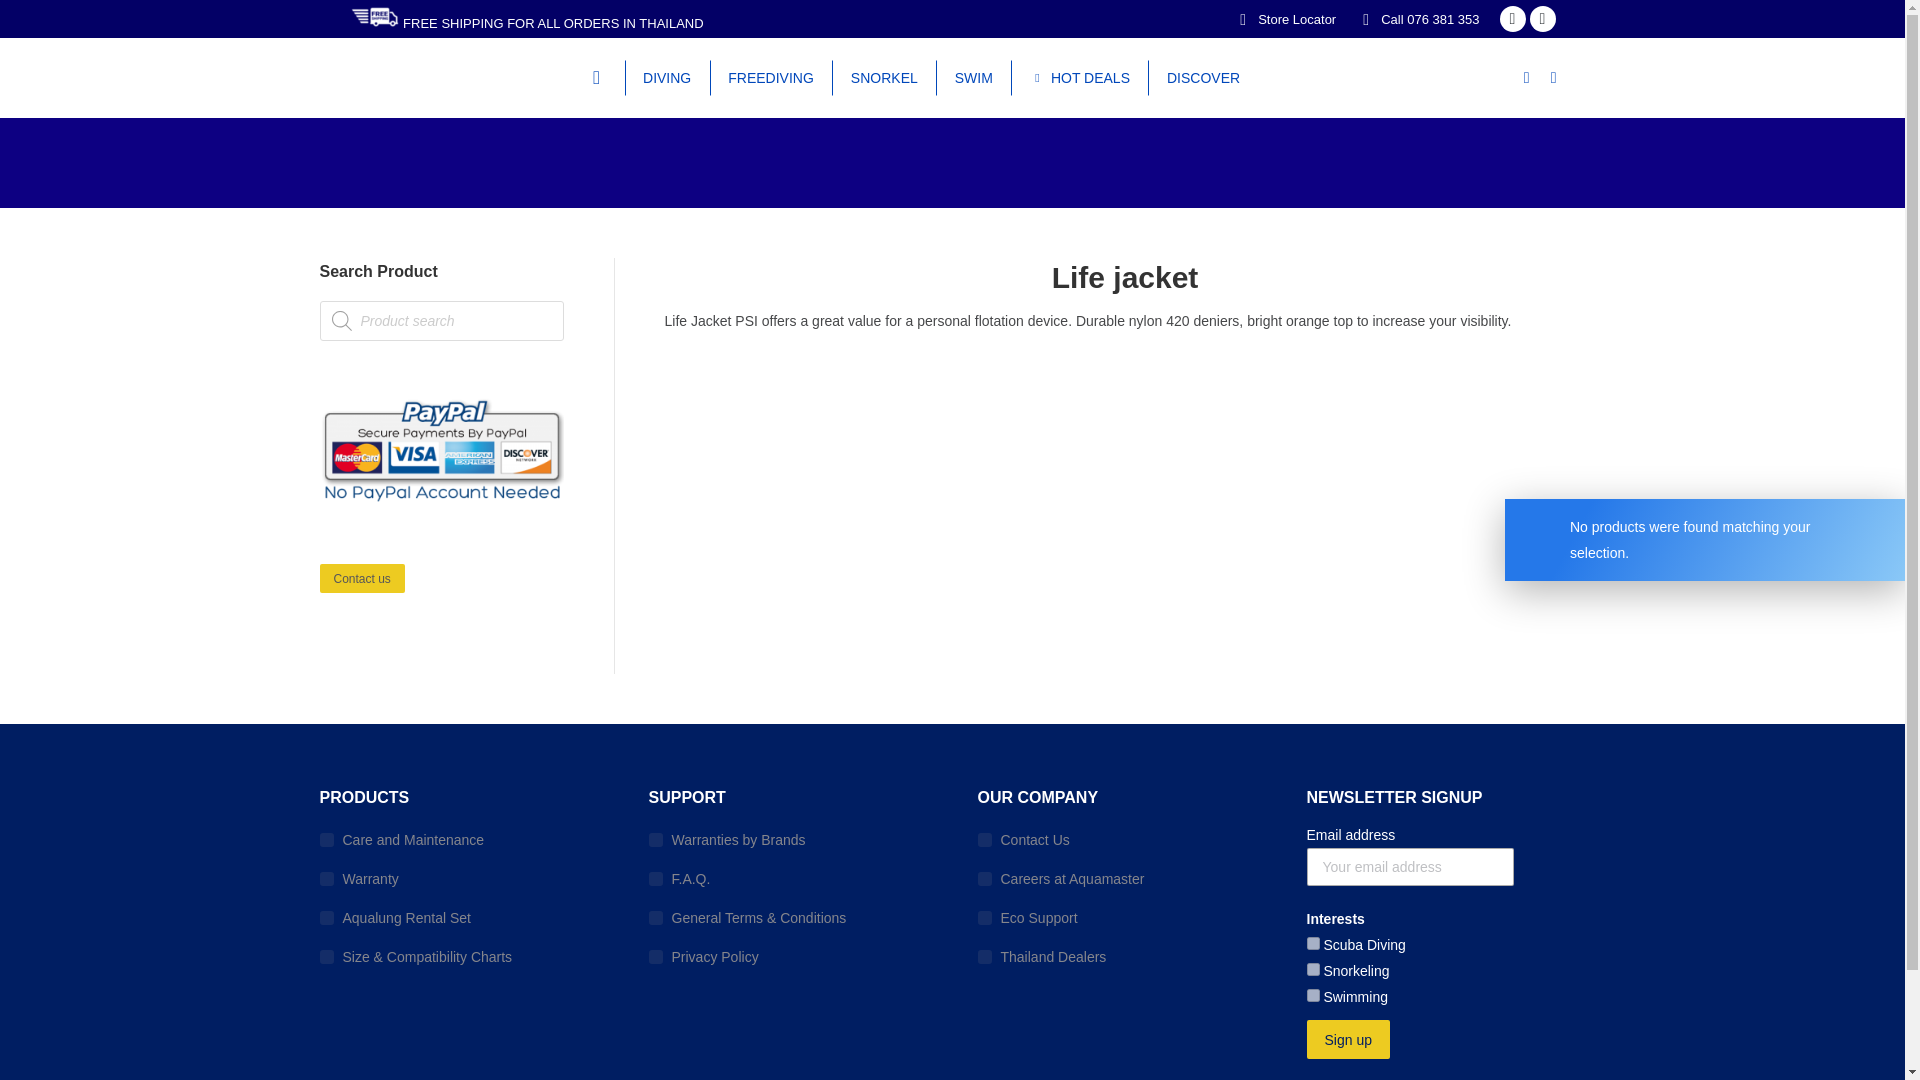 The width and height of the screenshot is (1920, 1080). Describe the element at coordinates (1284, 19) in the screenshot. I see `Store Locator` at that location.